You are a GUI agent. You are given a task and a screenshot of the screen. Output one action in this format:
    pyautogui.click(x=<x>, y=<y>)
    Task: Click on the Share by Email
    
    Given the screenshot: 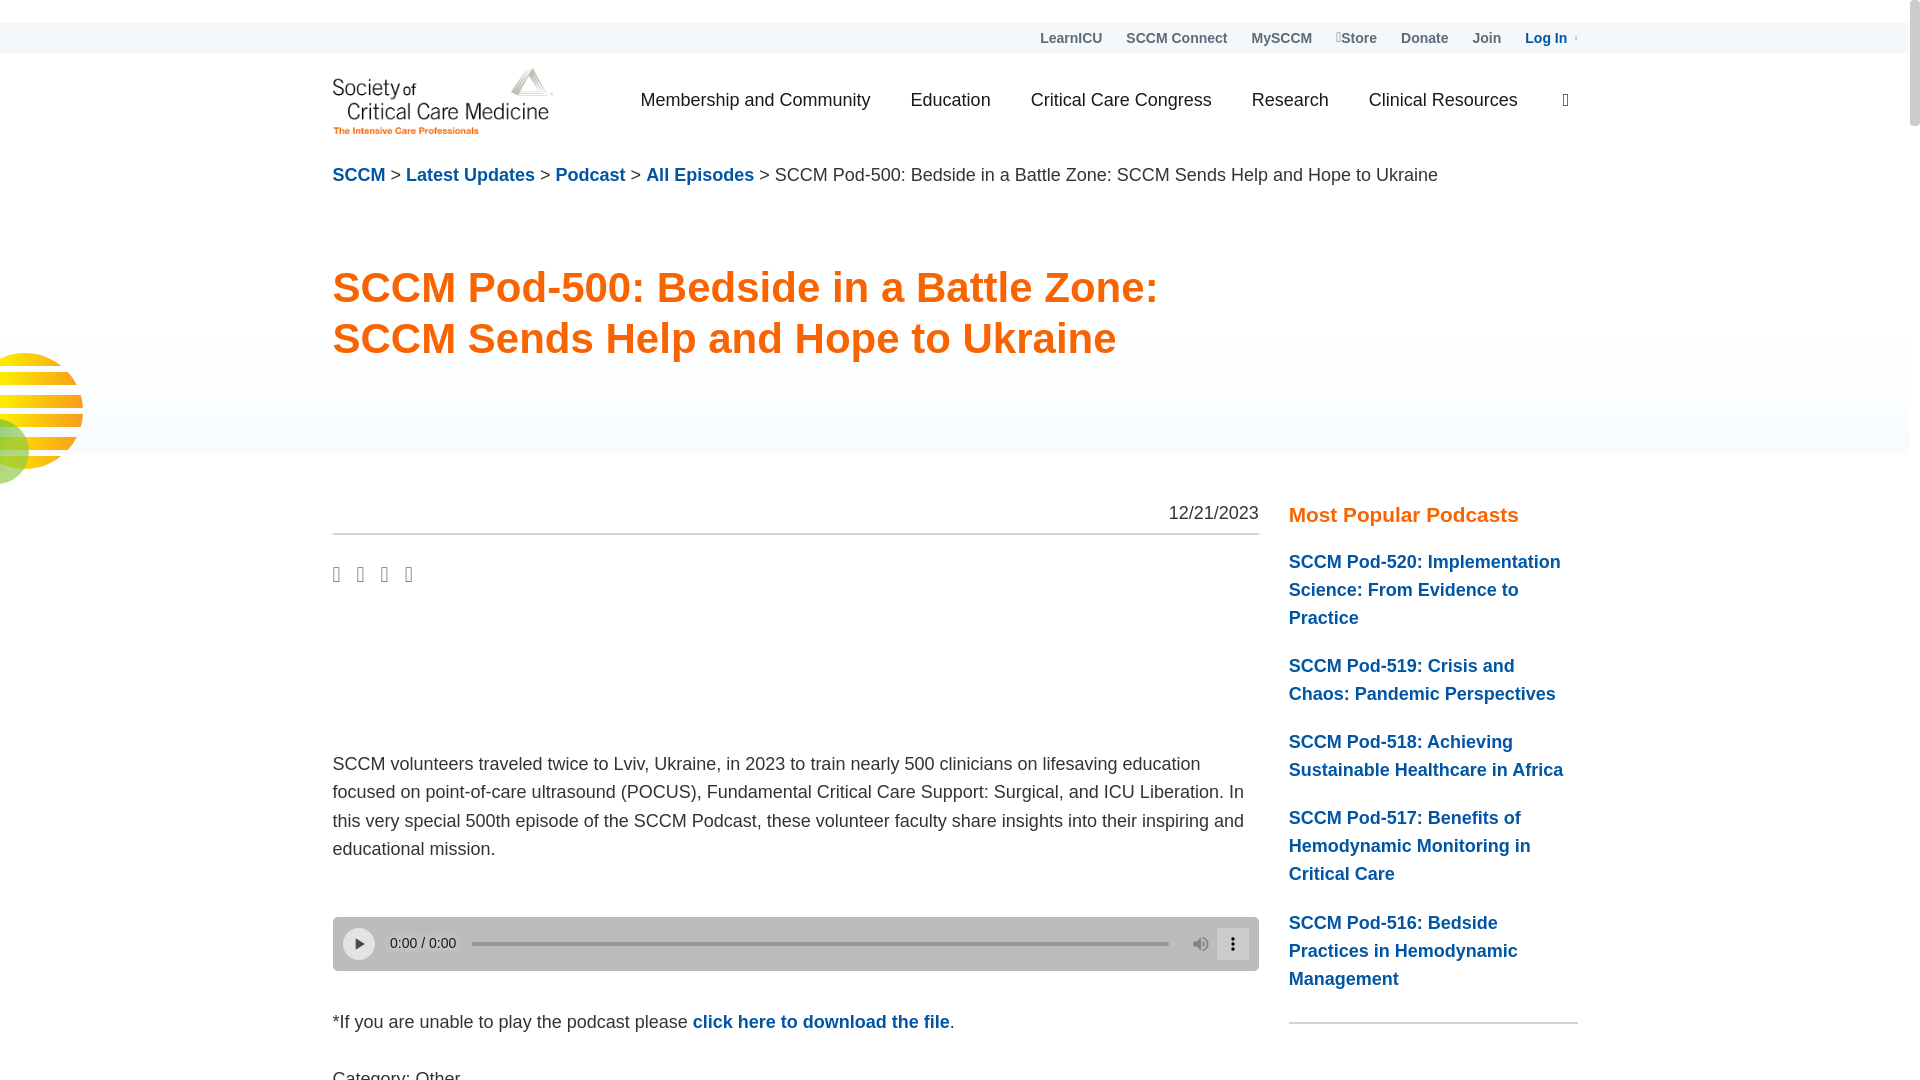 What is the action you would take?
    pyautogui.click(x=408, y=576)
    